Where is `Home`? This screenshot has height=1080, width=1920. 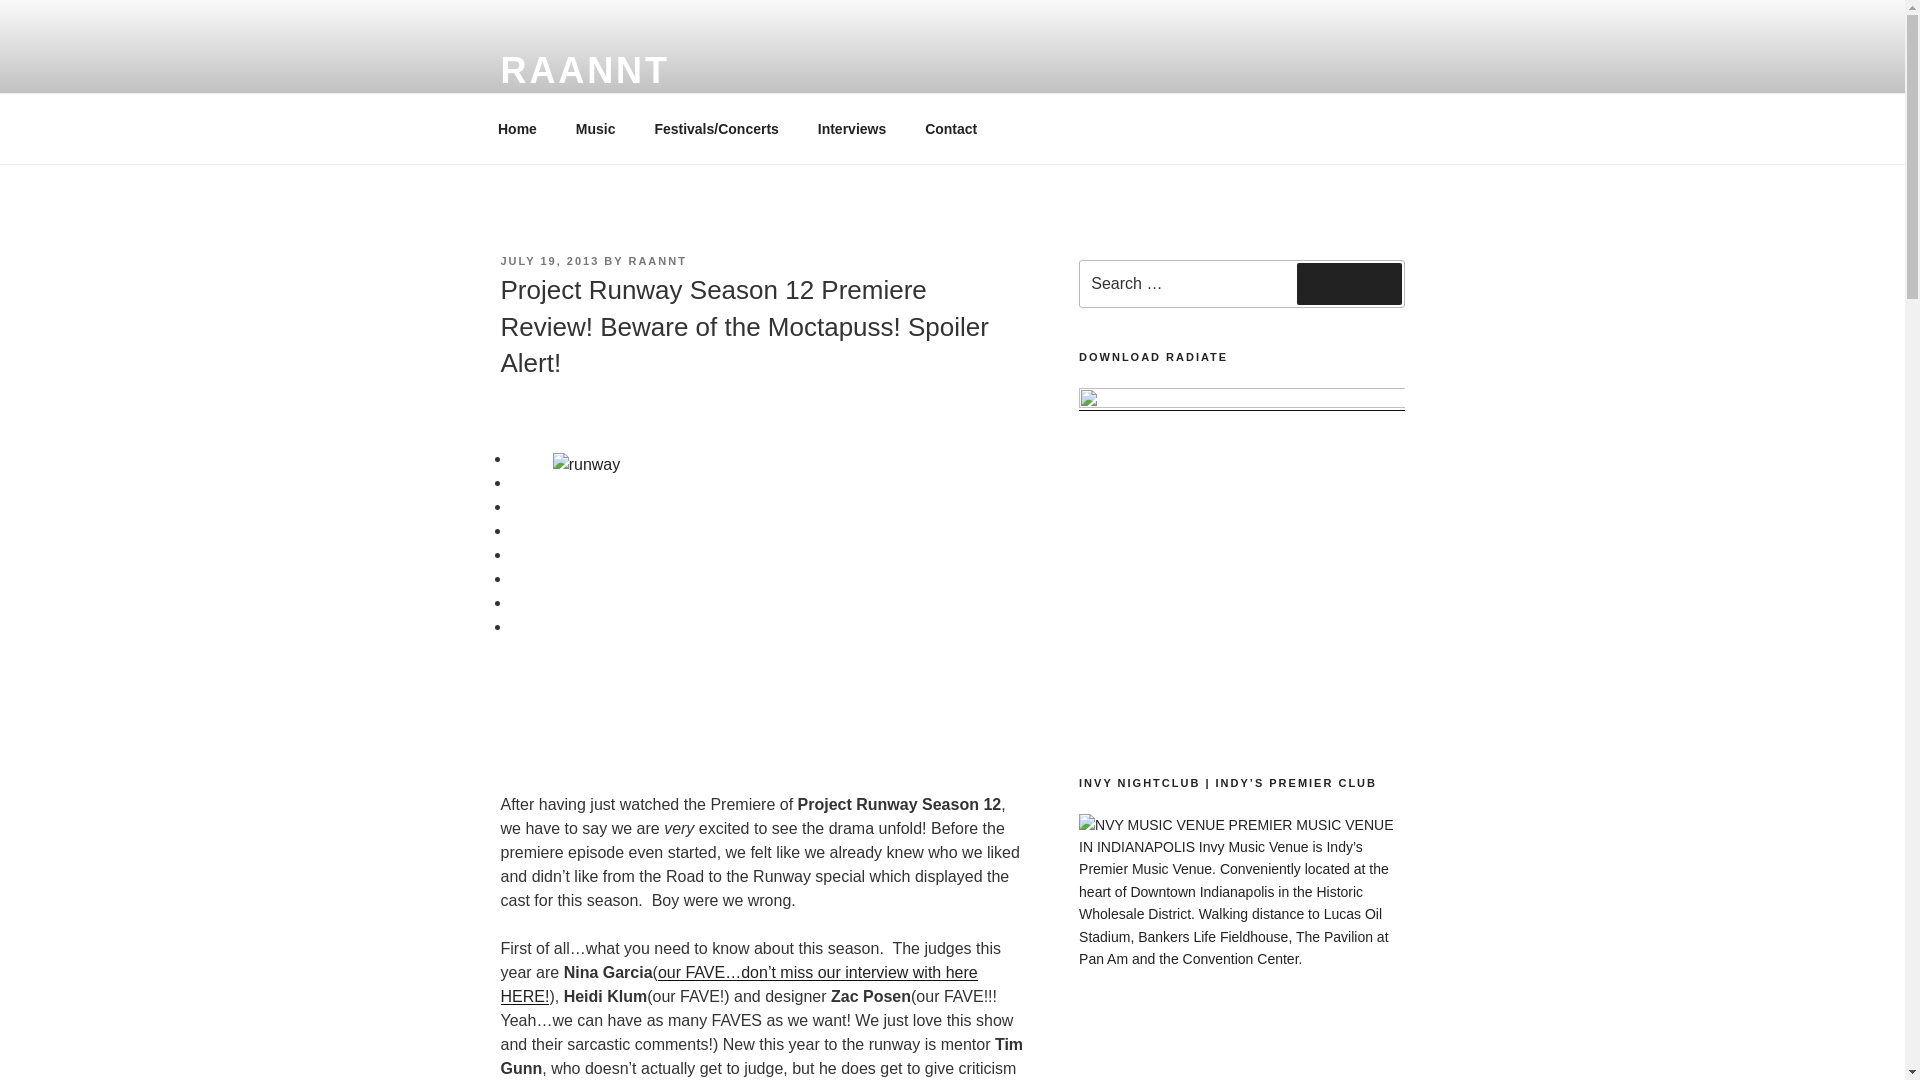 Home is located at coordinates (517, 128).